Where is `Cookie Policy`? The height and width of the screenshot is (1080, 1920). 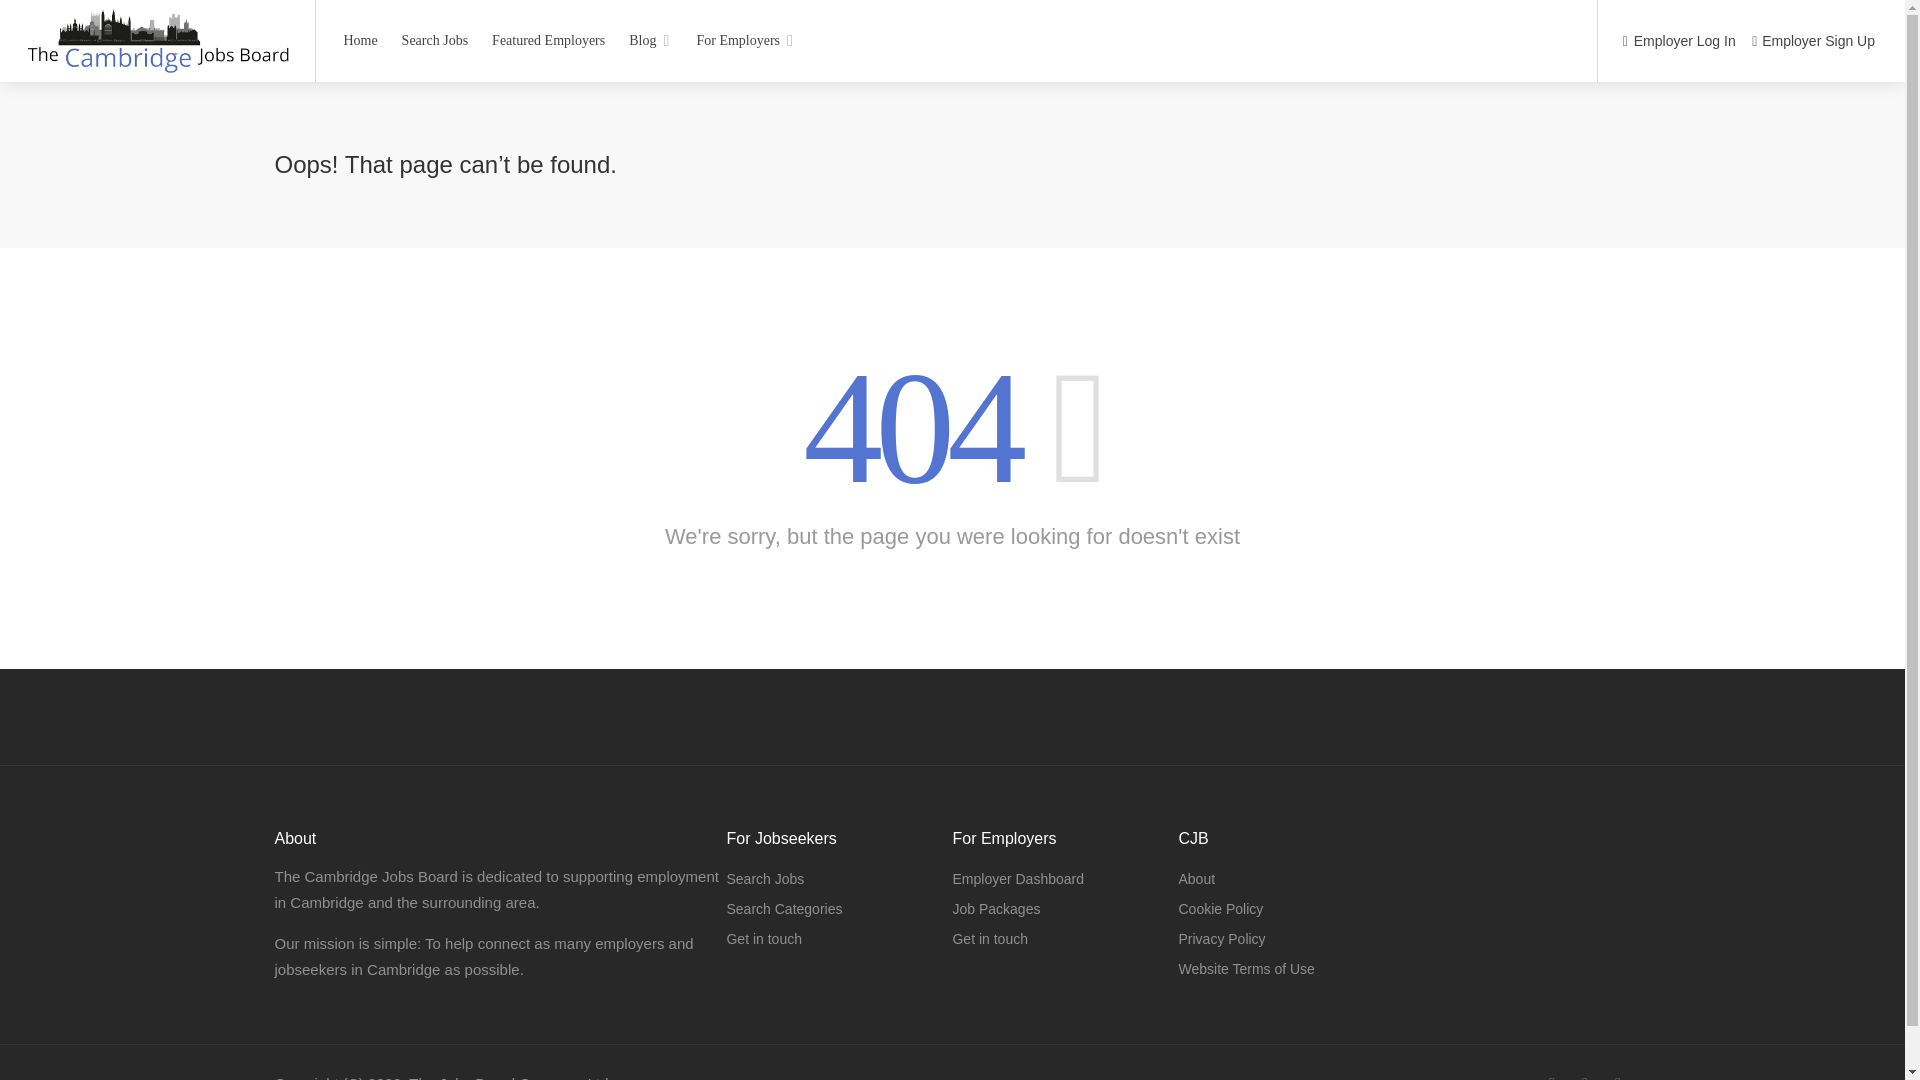
Cookie Policy is located at coordinates (1220, 909).